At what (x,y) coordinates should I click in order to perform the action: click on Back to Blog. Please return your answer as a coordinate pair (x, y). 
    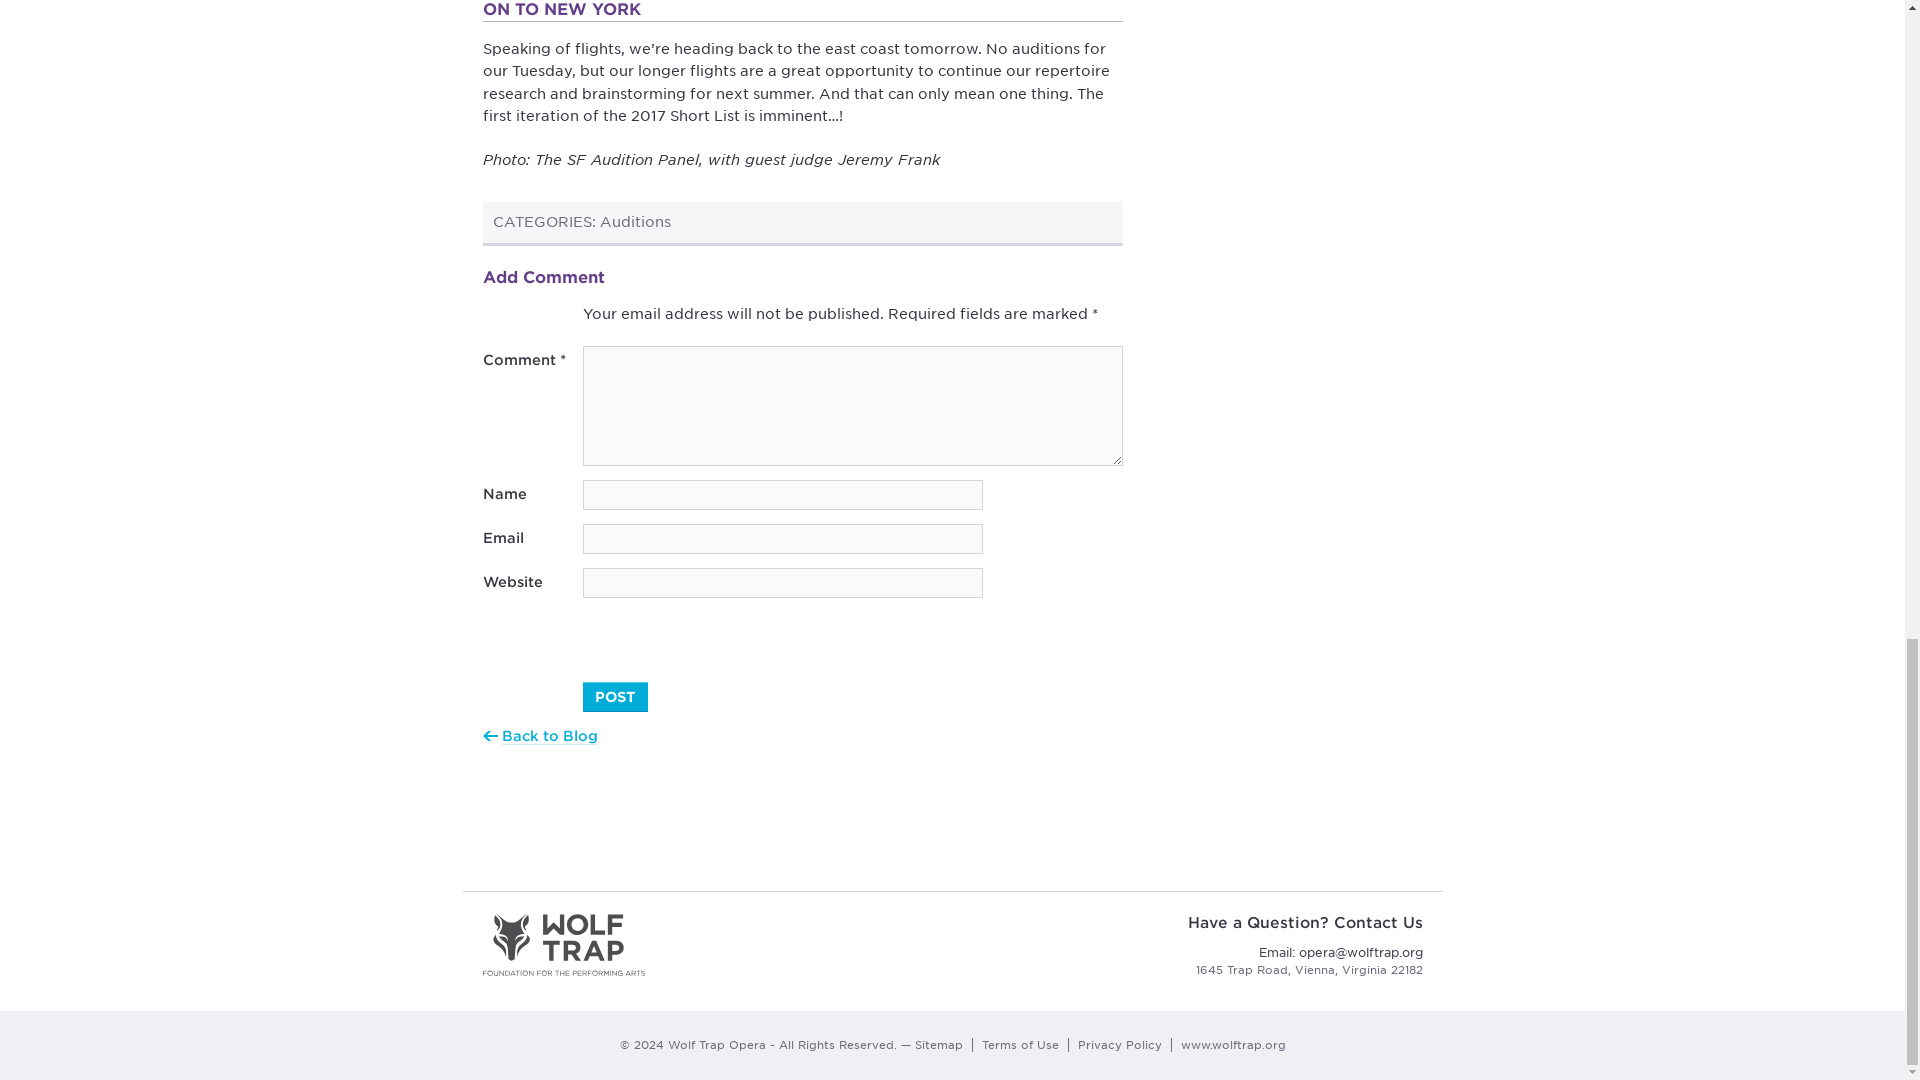
    Looking at the image, I should click on (549, 736).